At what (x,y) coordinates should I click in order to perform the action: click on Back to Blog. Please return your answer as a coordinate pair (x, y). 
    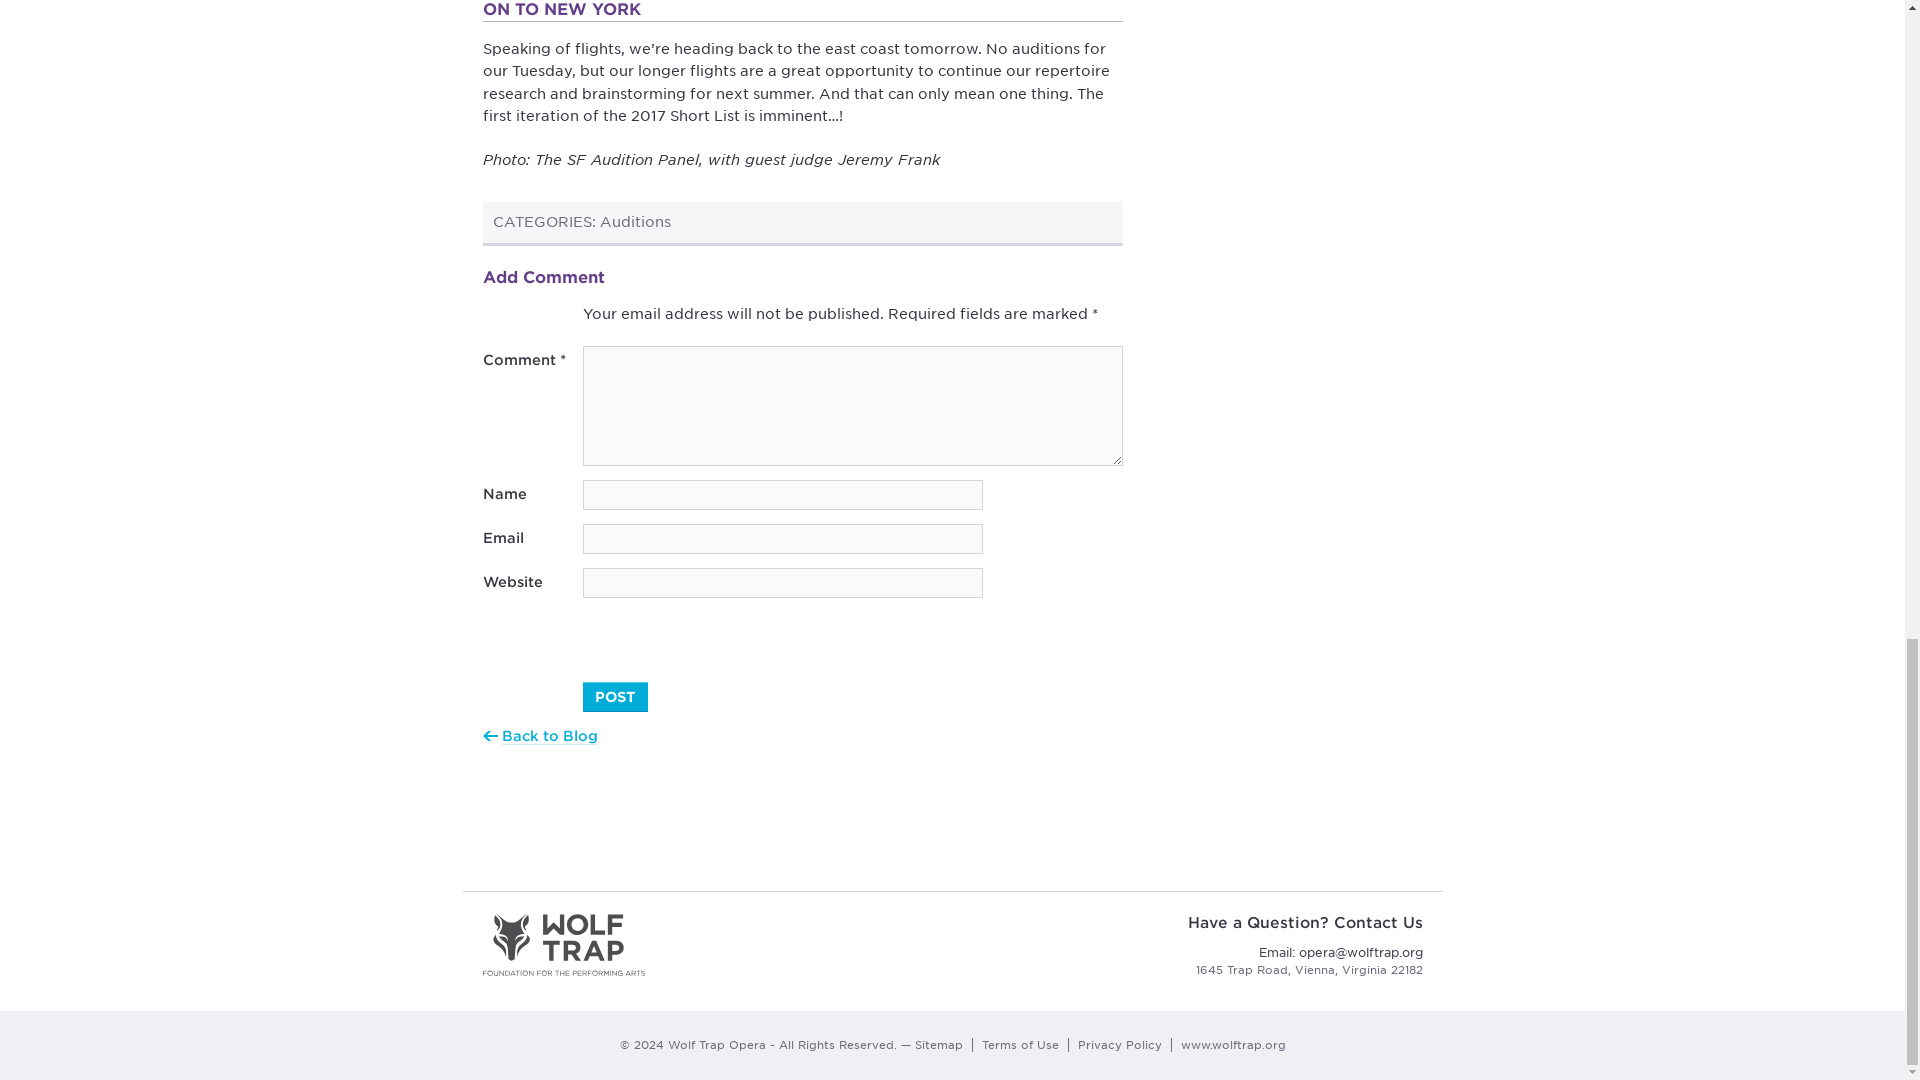
    Looking at the image, I should click on (549, 736).